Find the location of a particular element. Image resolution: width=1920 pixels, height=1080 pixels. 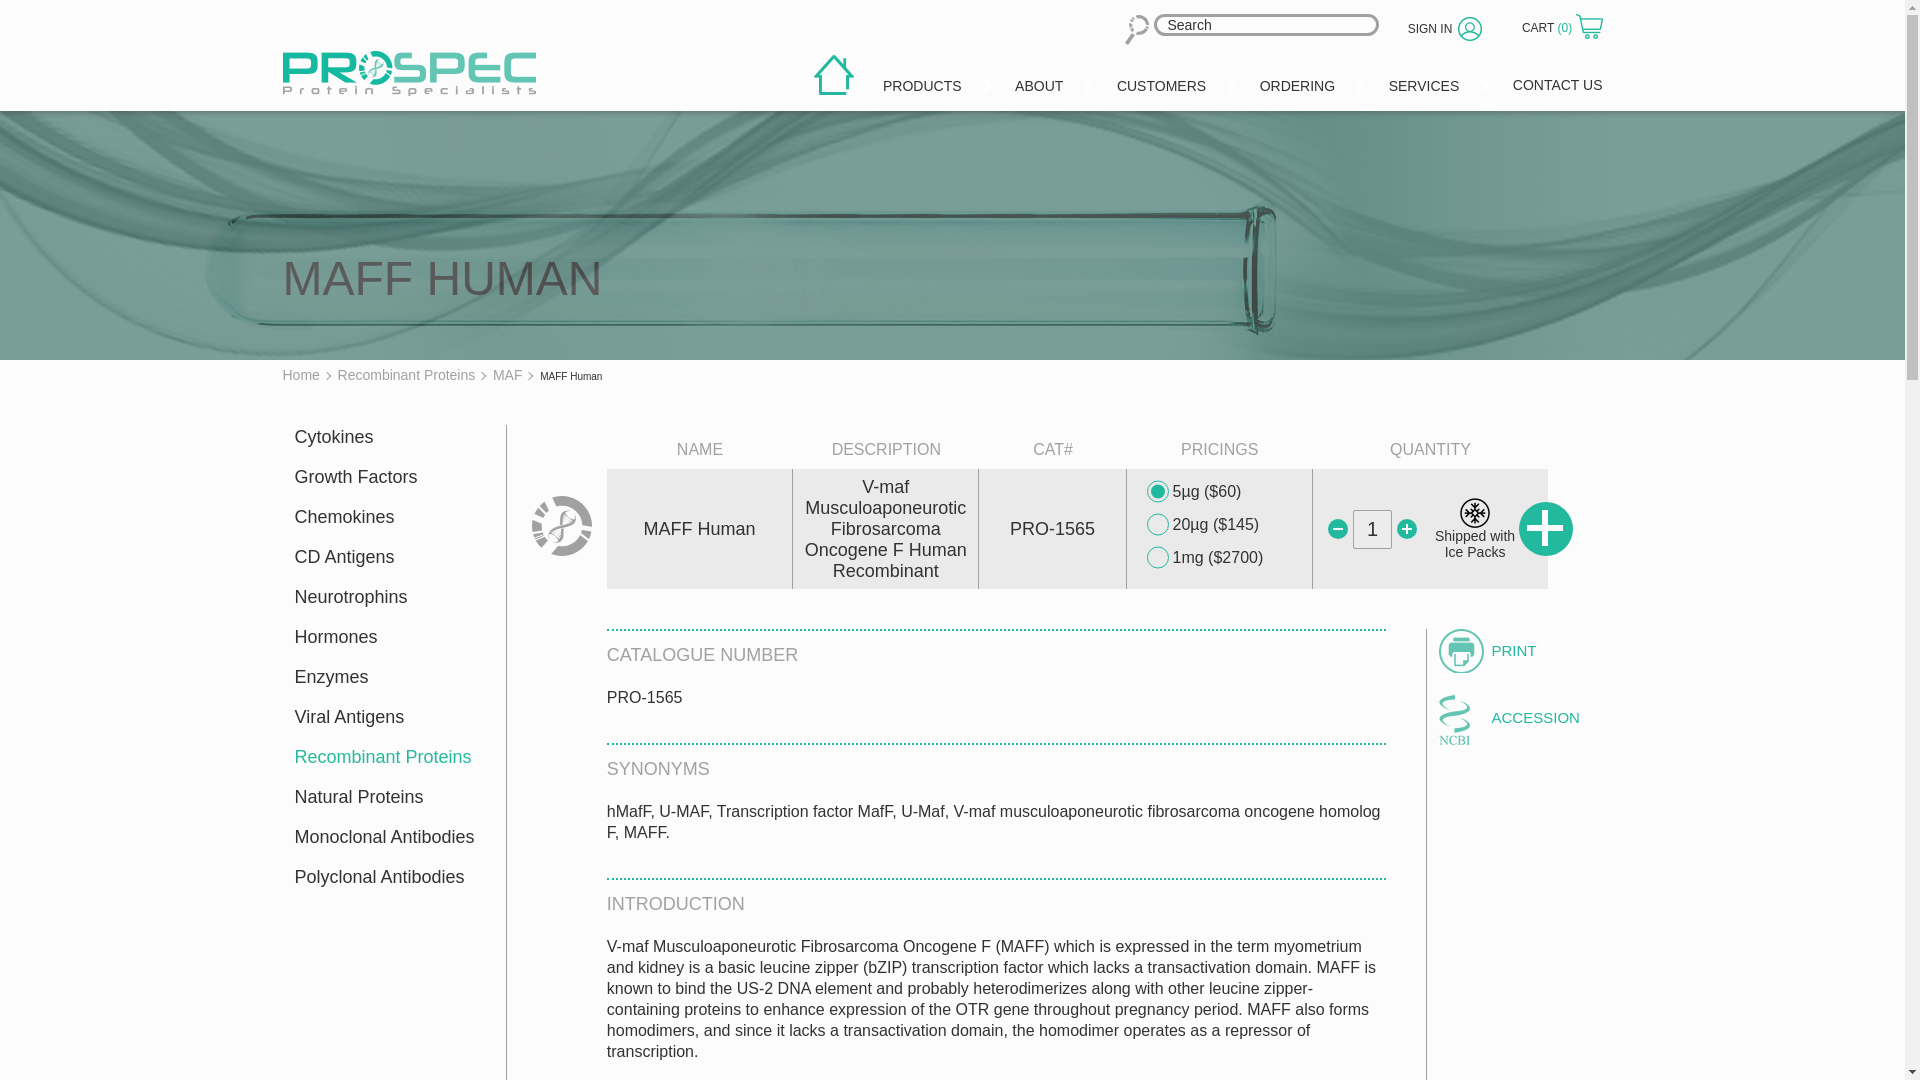

PRODUCTS is located at coordinates (923, 82).